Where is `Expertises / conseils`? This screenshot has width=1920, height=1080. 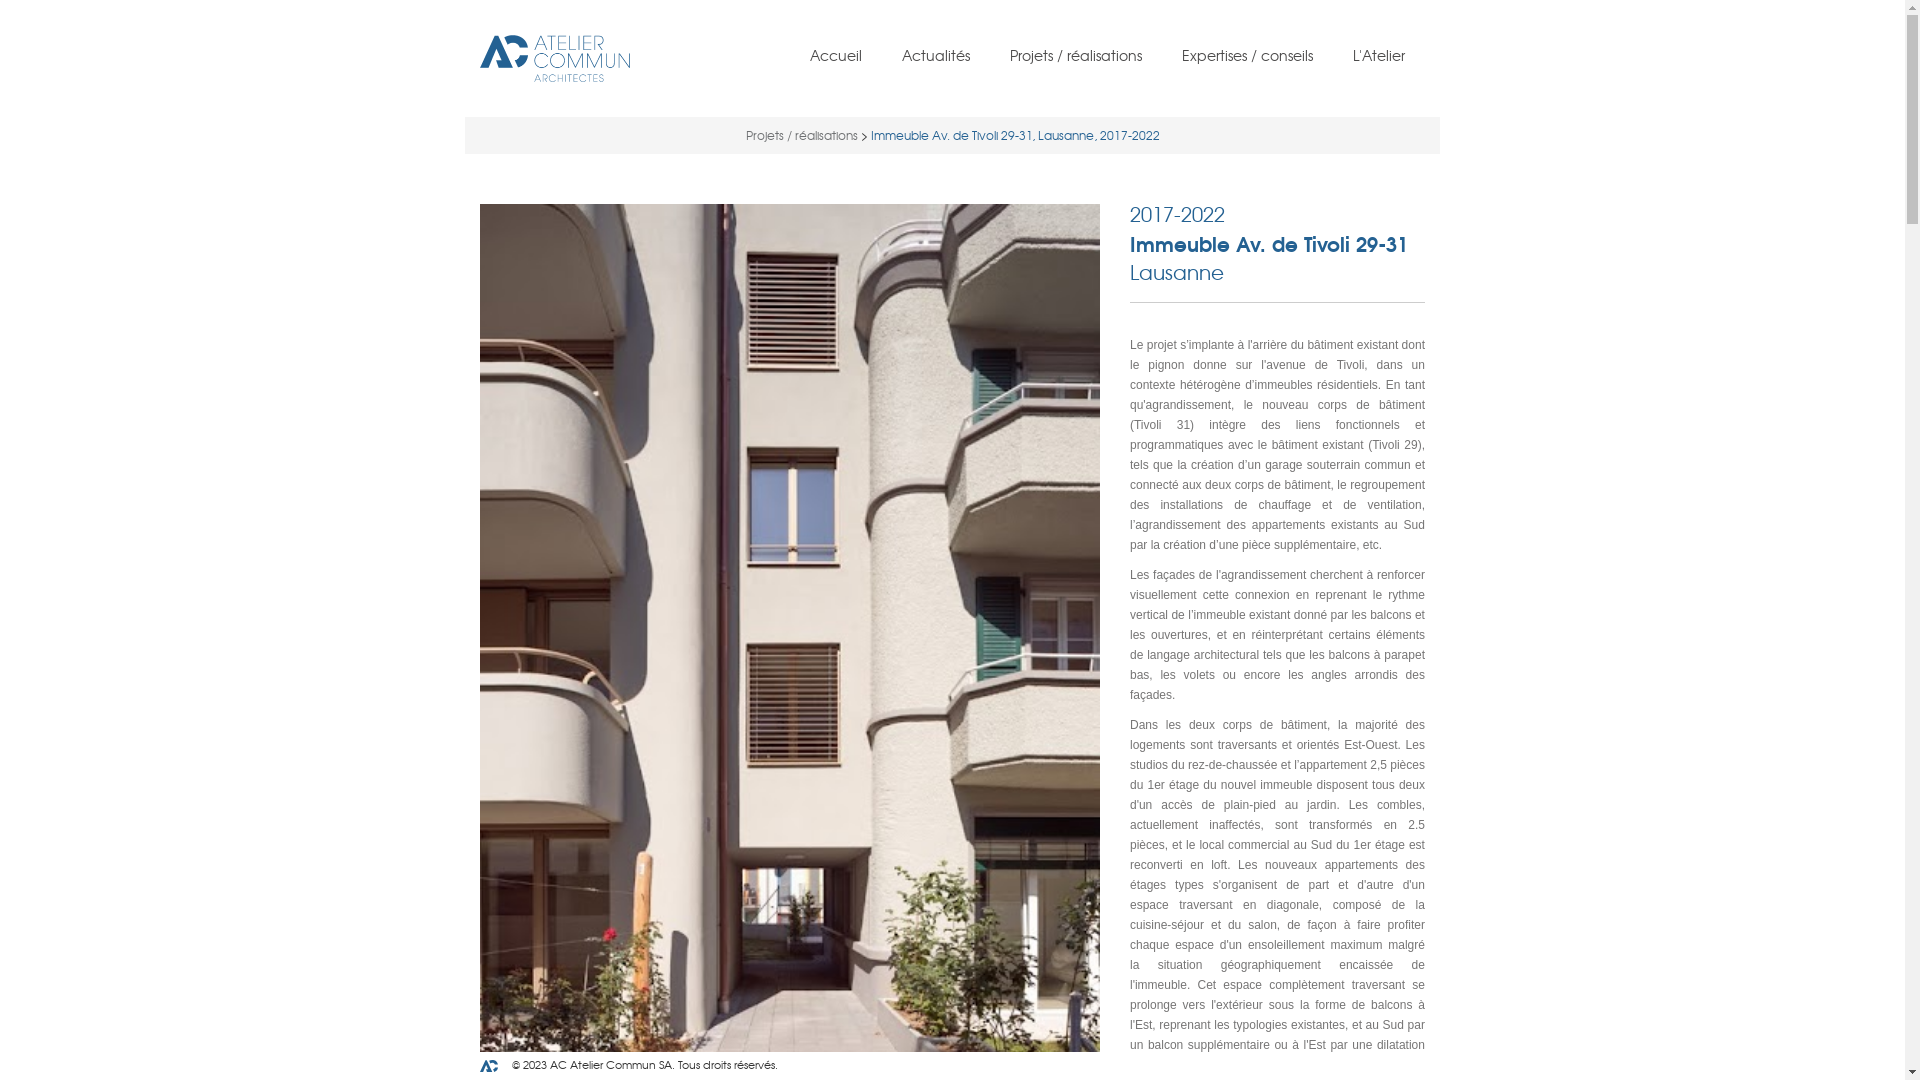
Expertises / conseils is located at coordinates (1248, 55).